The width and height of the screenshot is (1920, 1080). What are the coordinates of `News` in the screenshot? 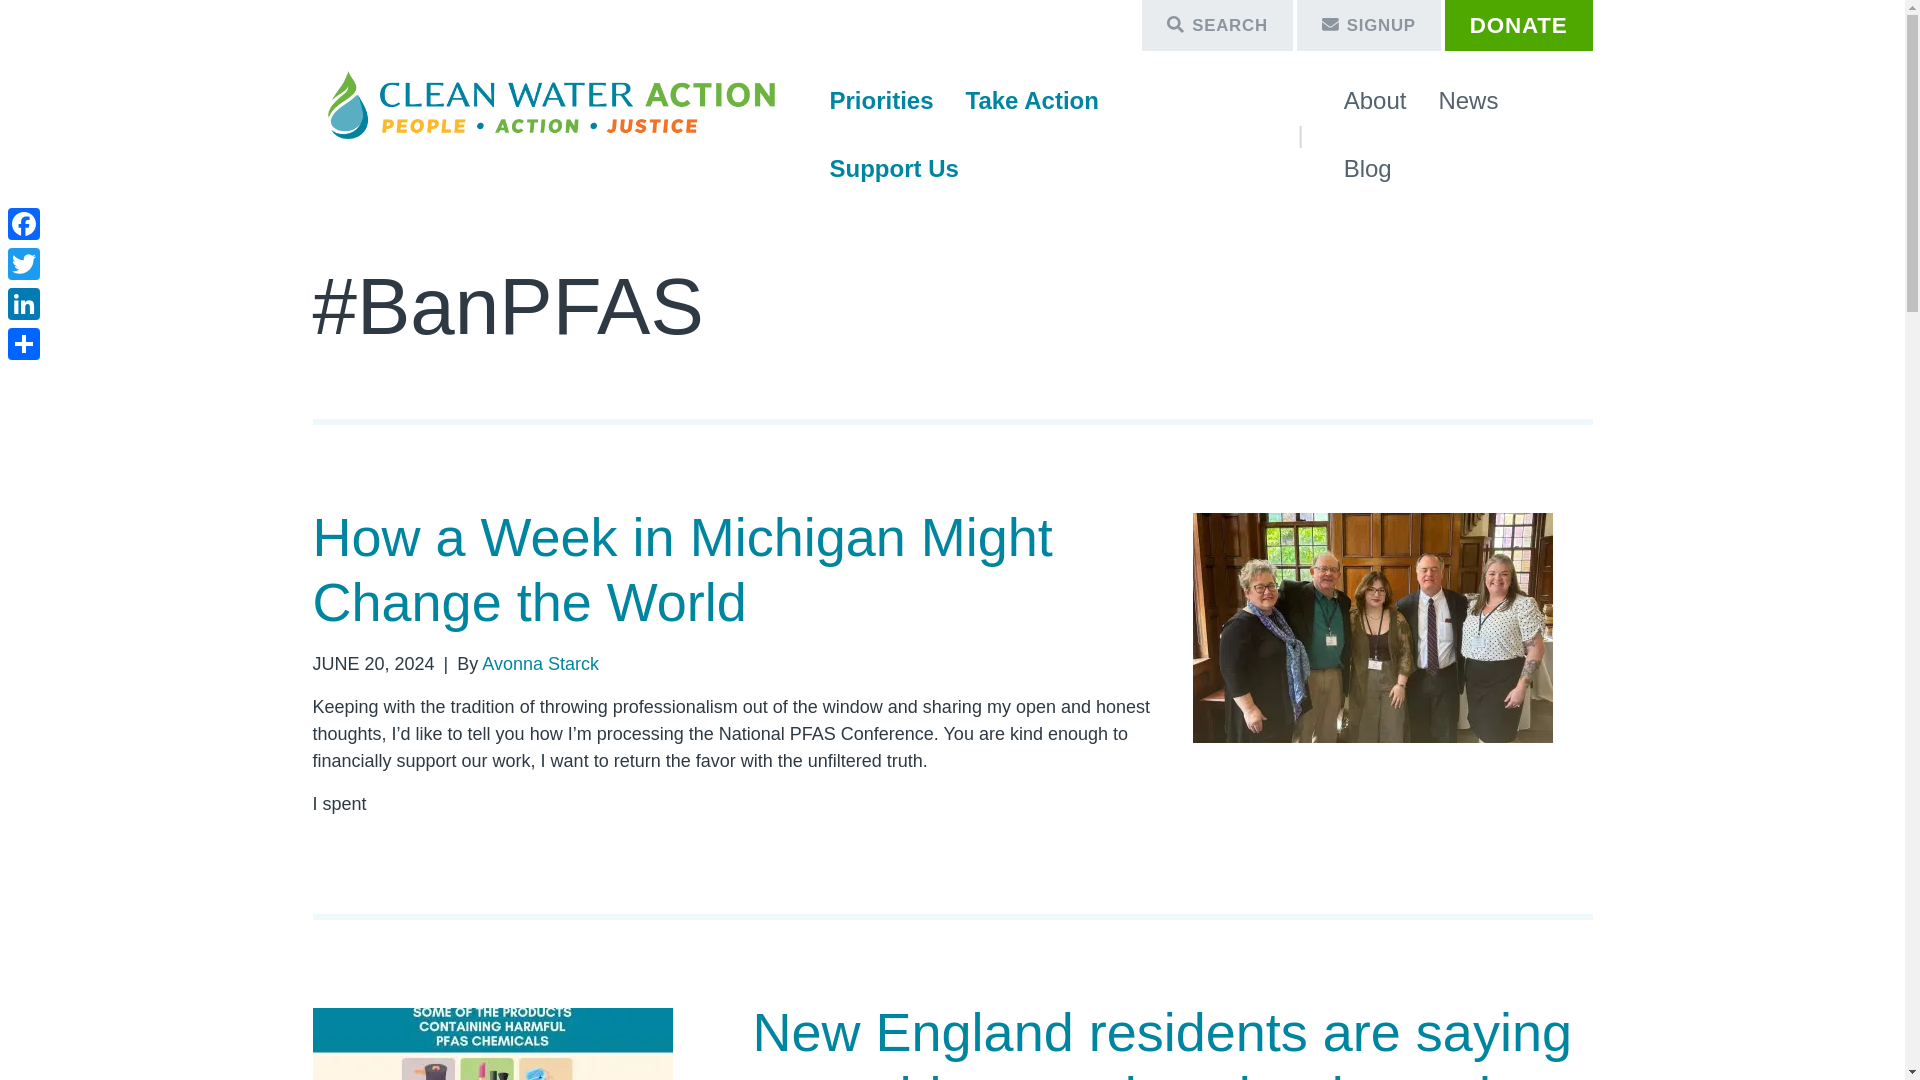 It's located at (1468, 100).